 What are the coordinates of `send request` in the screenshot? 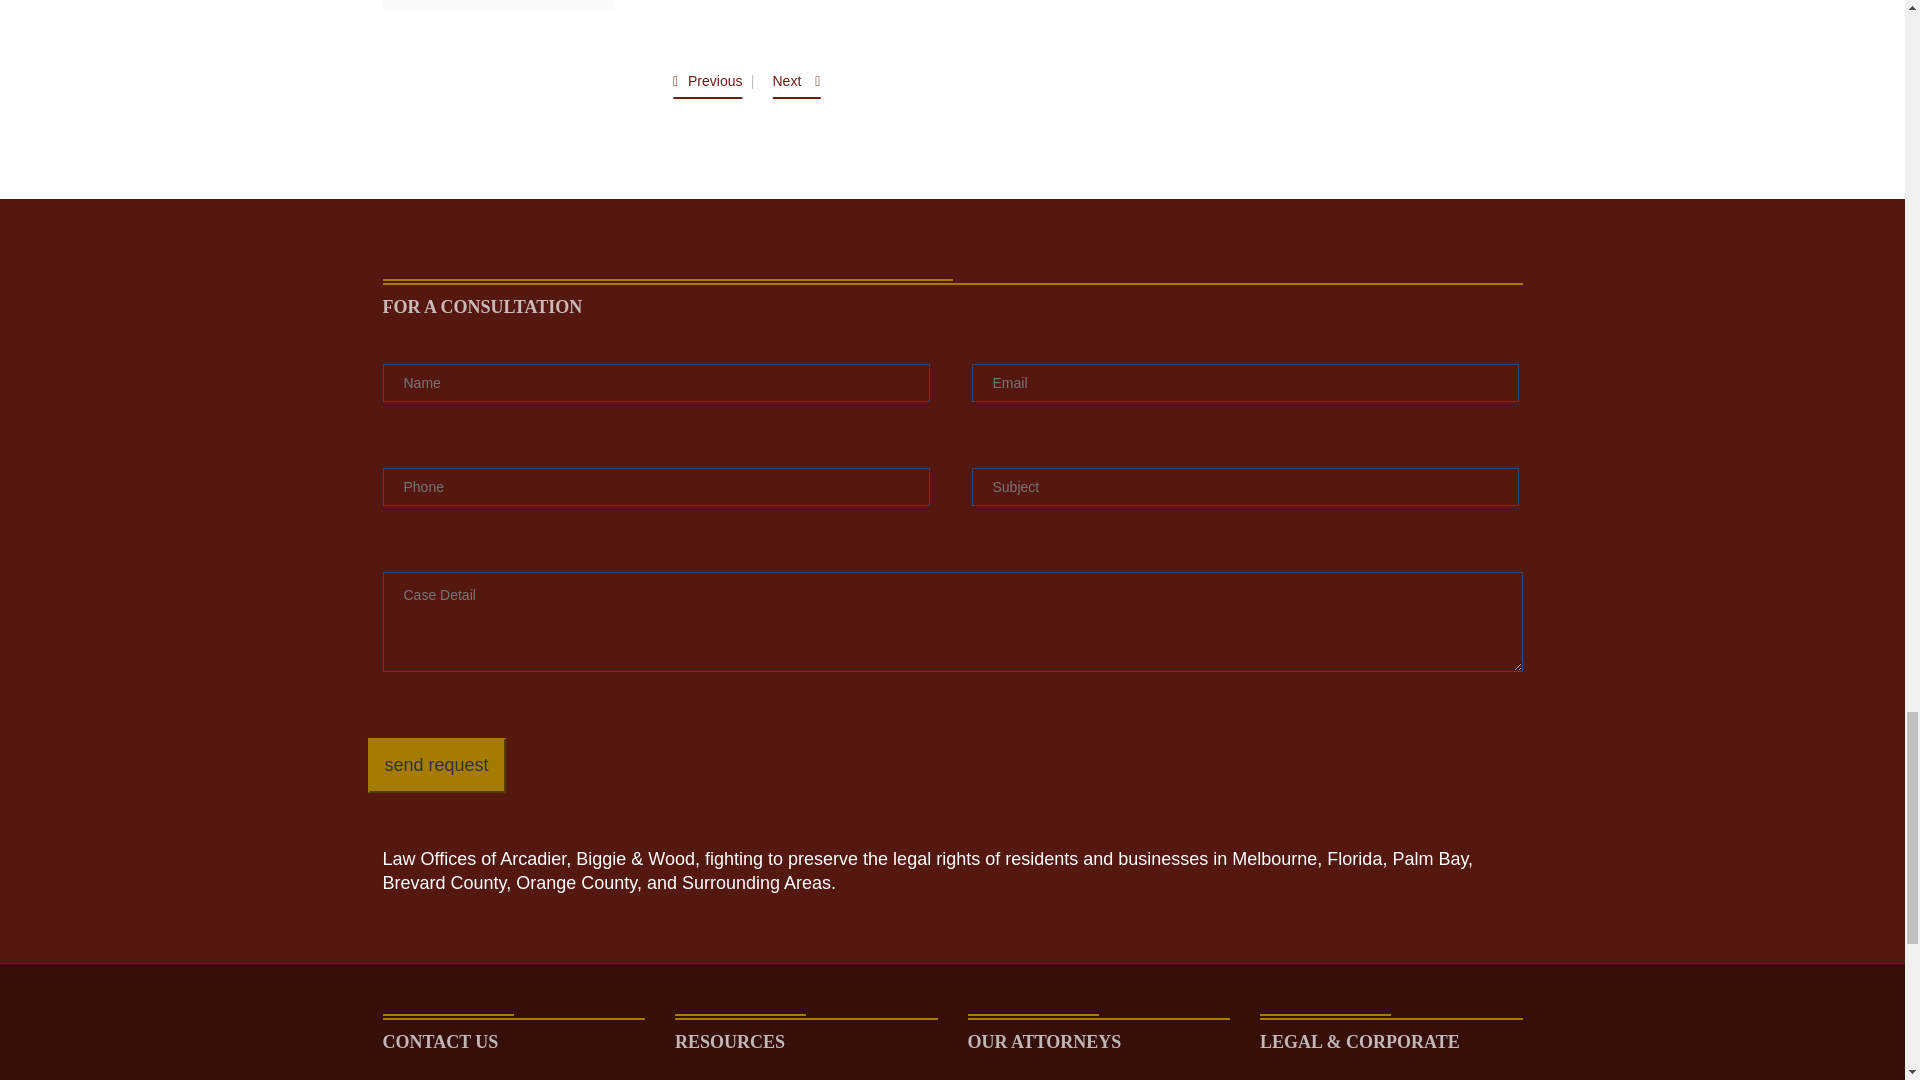 It's located at (437, 764).